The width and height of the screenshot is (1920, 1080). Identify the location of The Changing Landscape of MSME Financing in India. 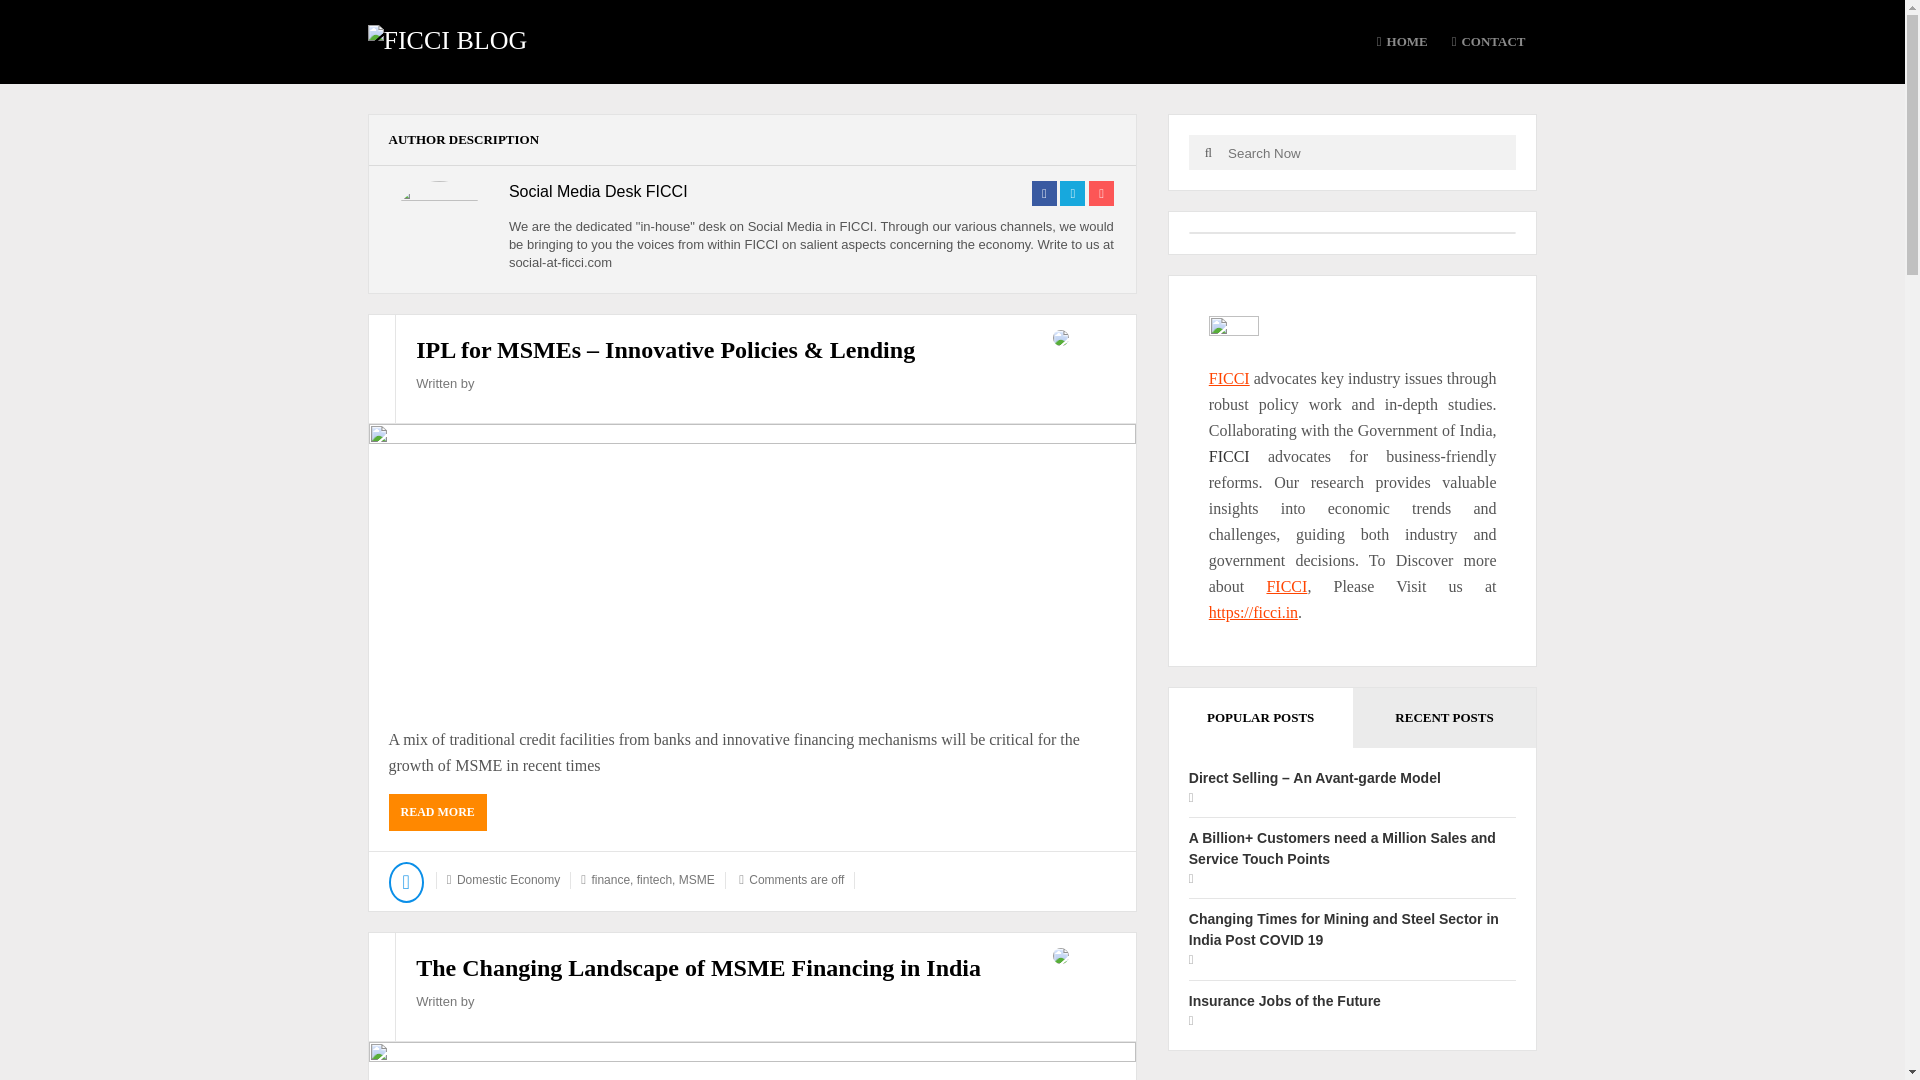
(698, 967).